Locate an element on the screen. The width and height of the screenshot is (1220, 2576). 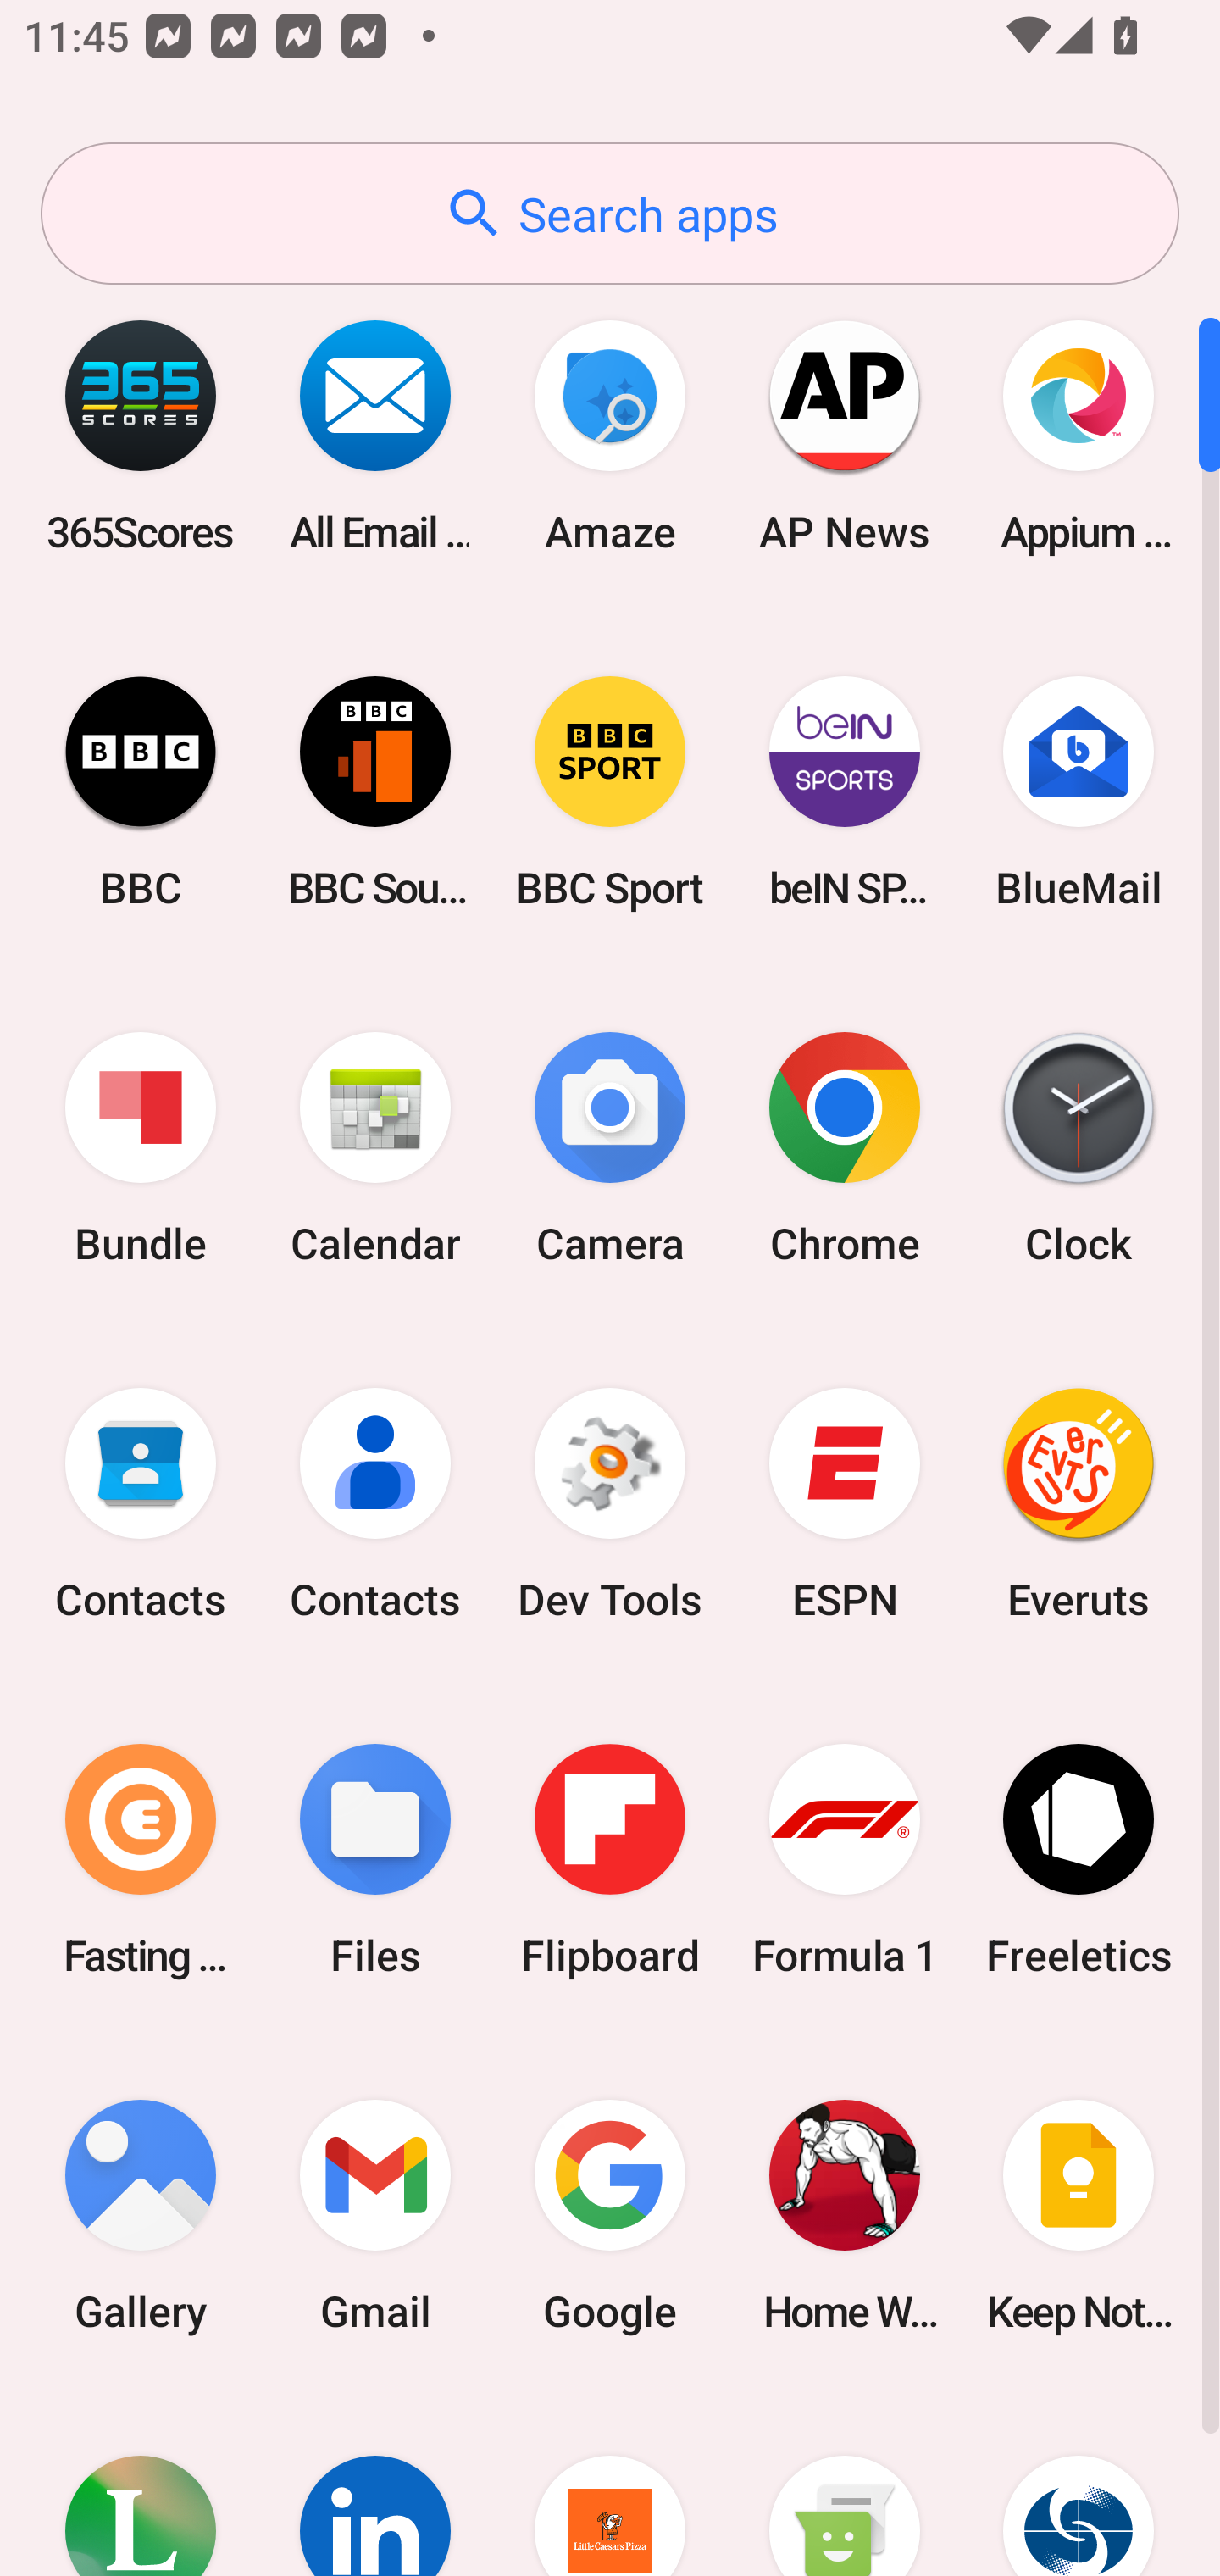
Lifesum is located at coordinates (141, 2484).